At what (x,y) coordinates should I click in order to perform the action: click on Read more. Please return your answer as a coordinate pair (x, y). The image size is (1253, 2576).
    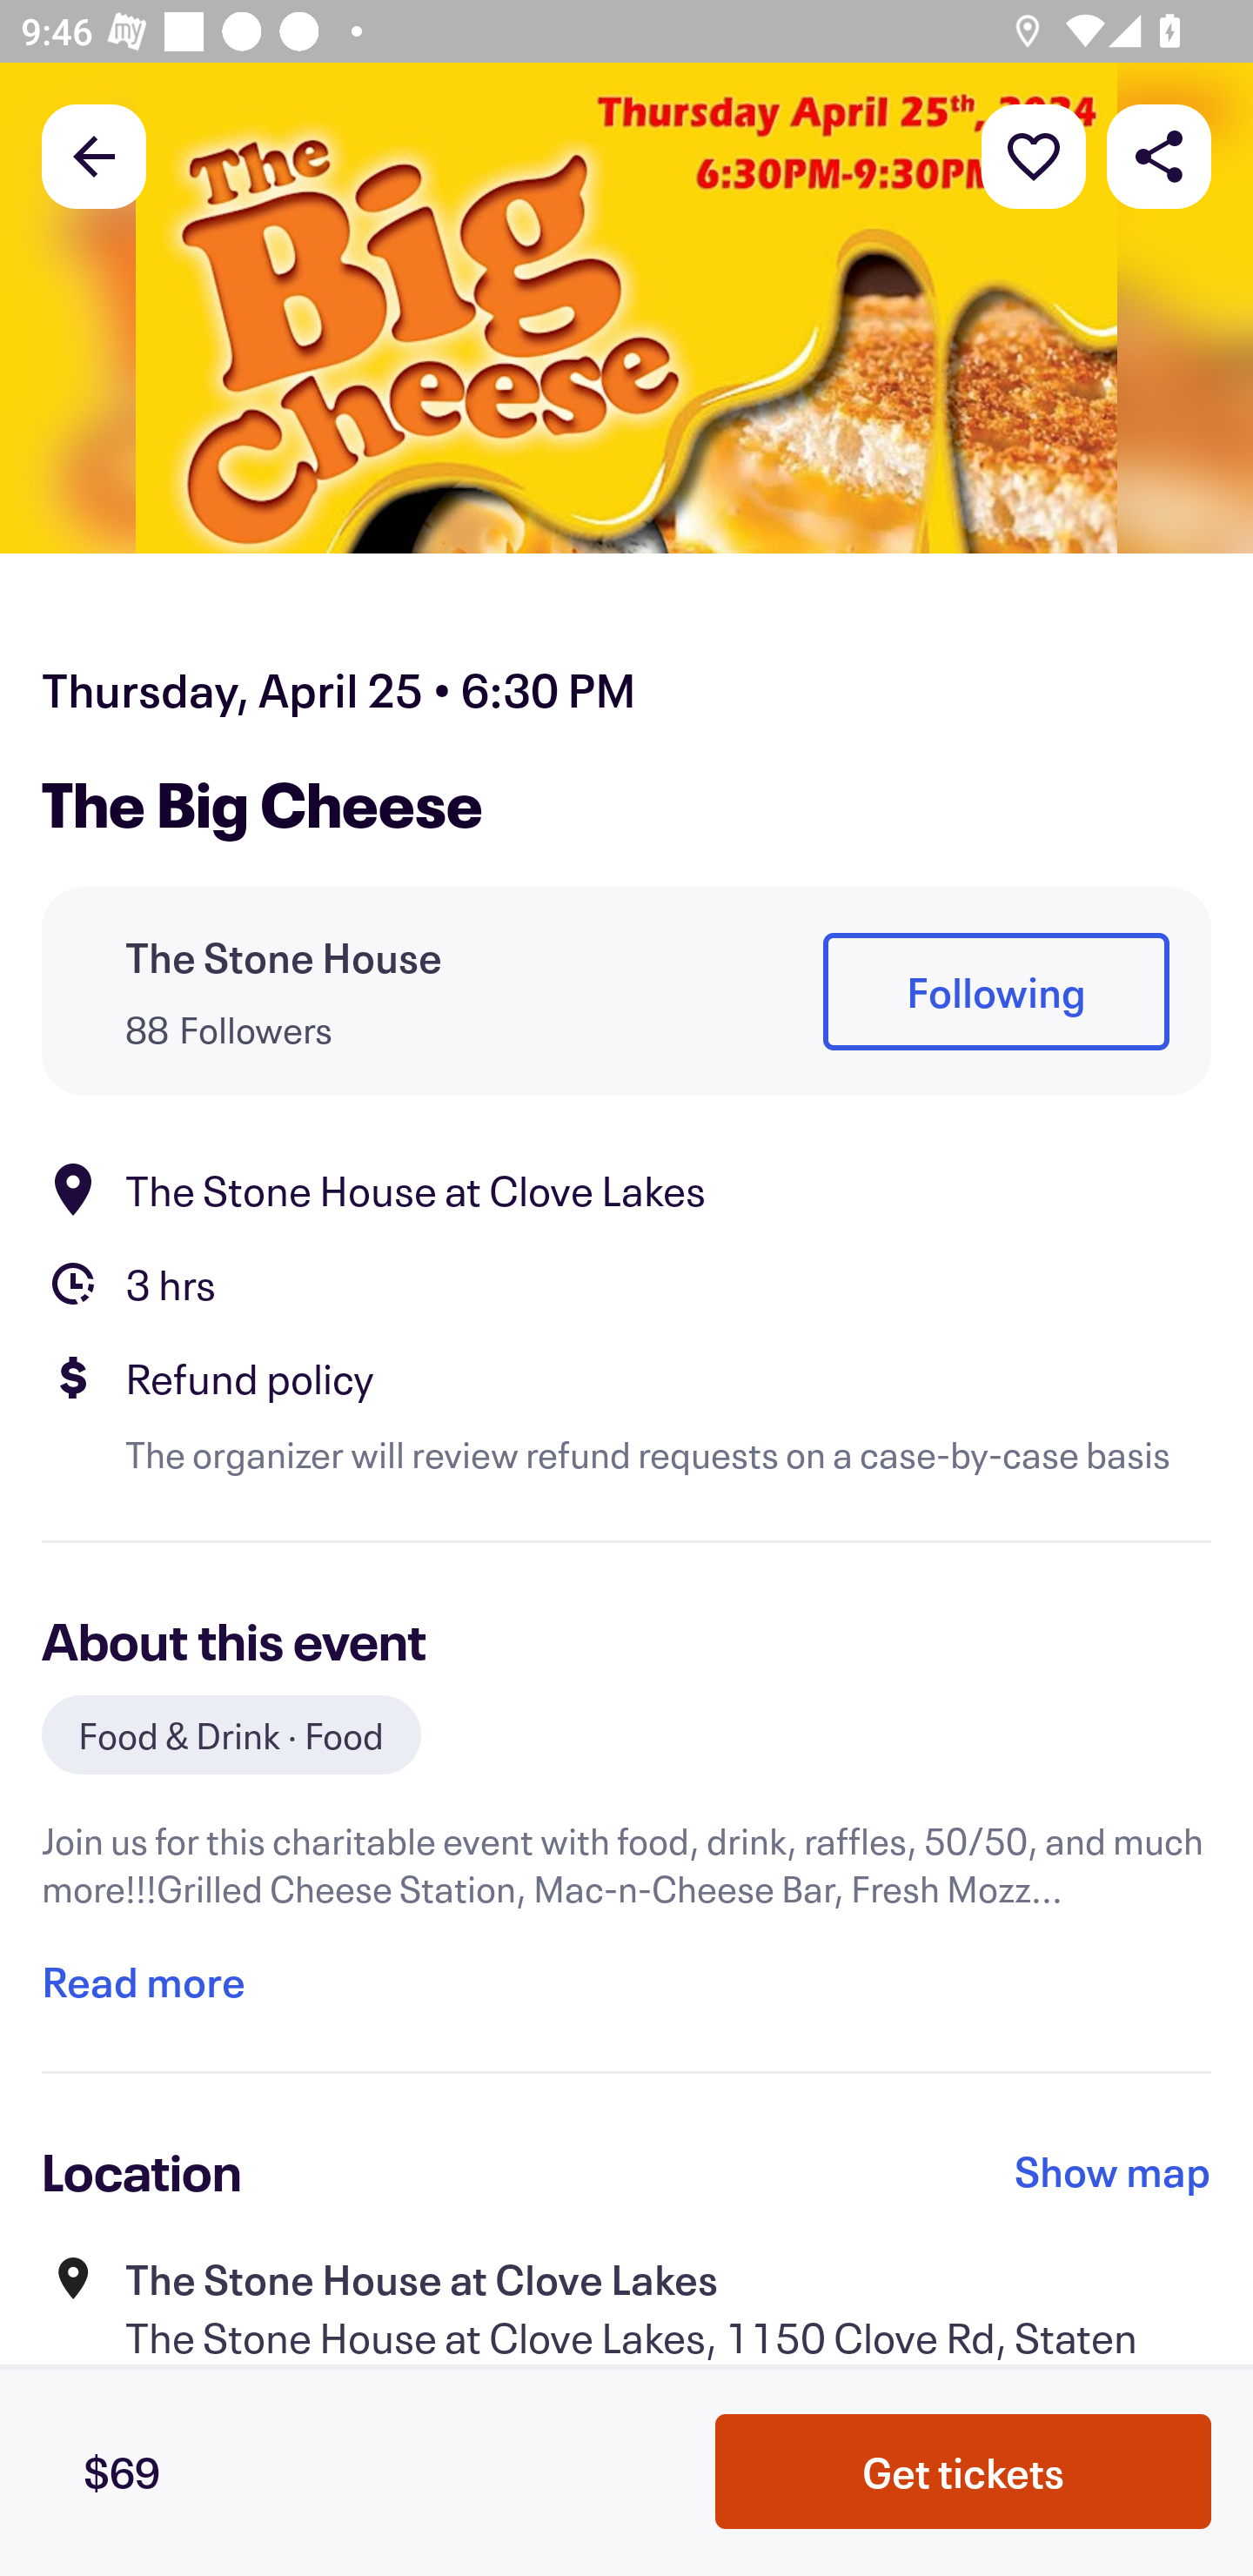
    Looking at the image, I should click on (143, 1982).